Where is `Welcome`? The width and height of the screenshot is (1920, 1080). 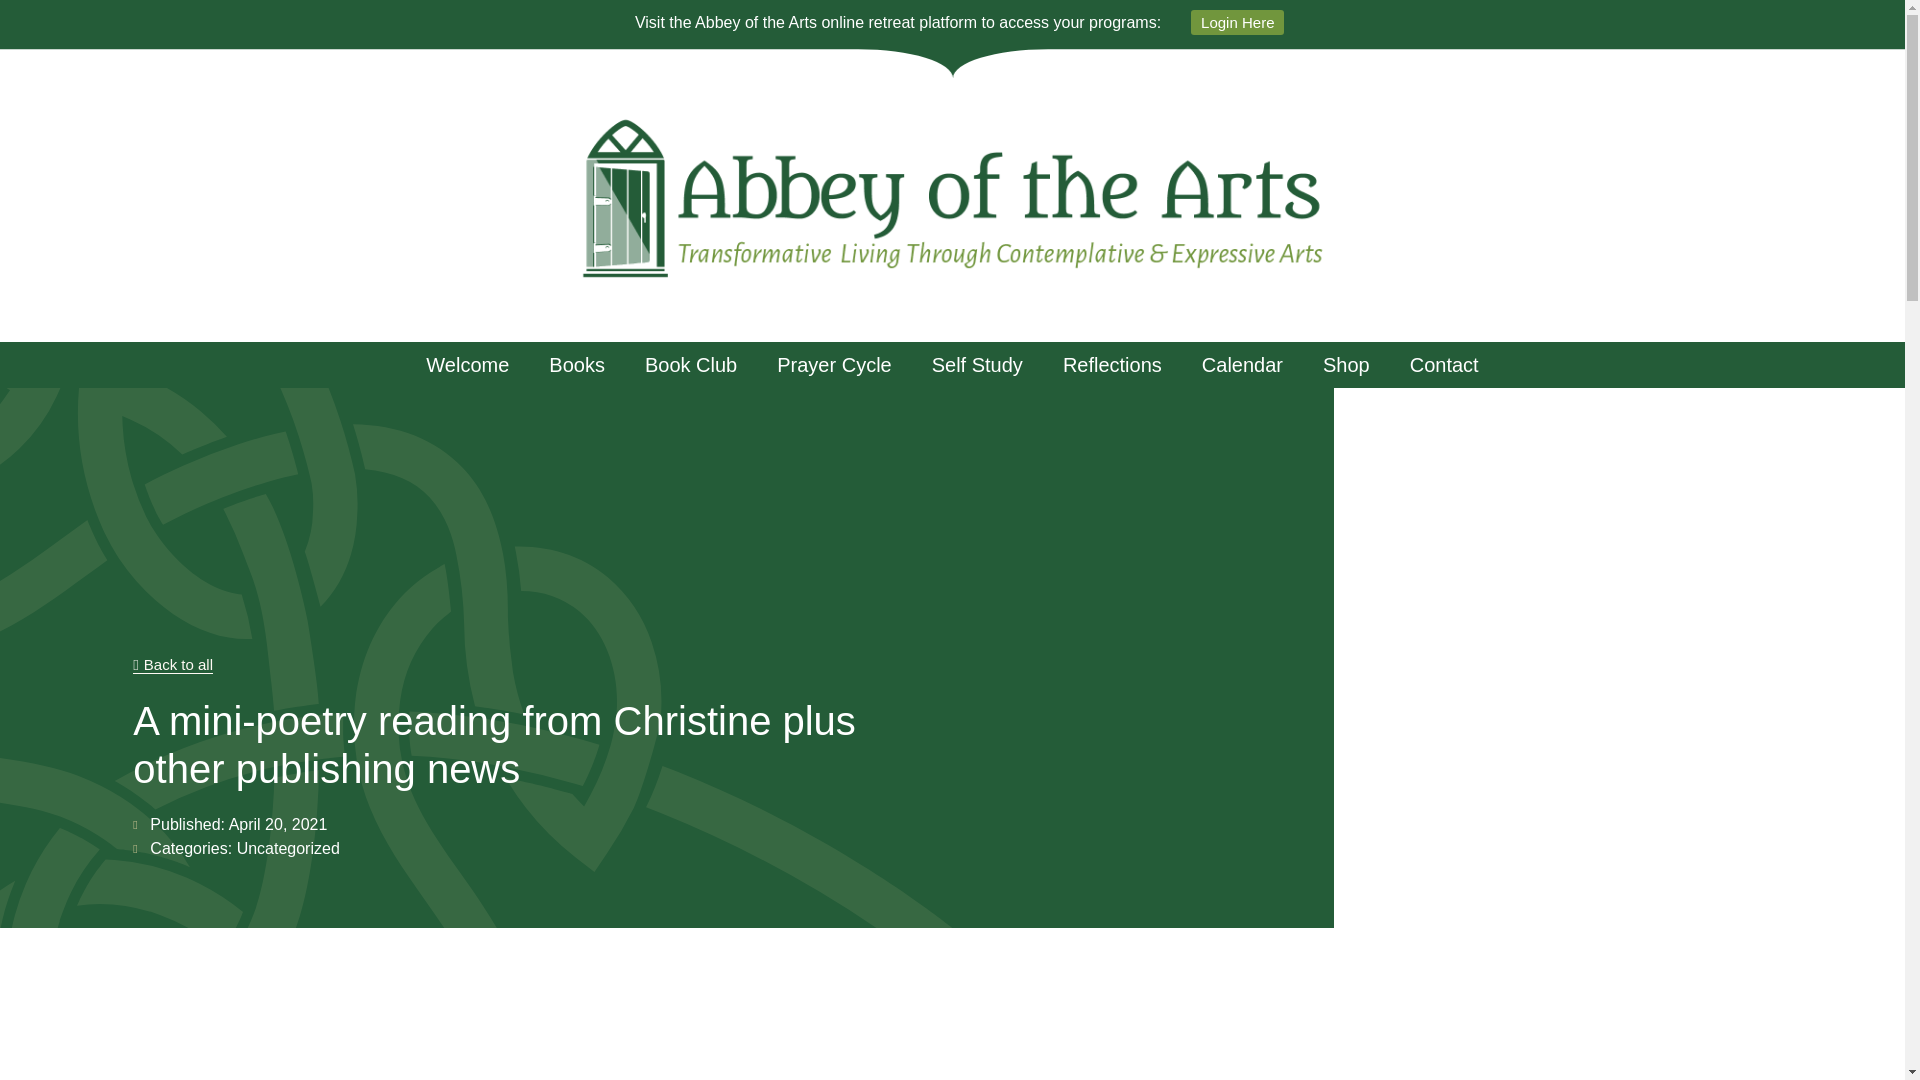
Welcome is located at coordinates (467, 364).